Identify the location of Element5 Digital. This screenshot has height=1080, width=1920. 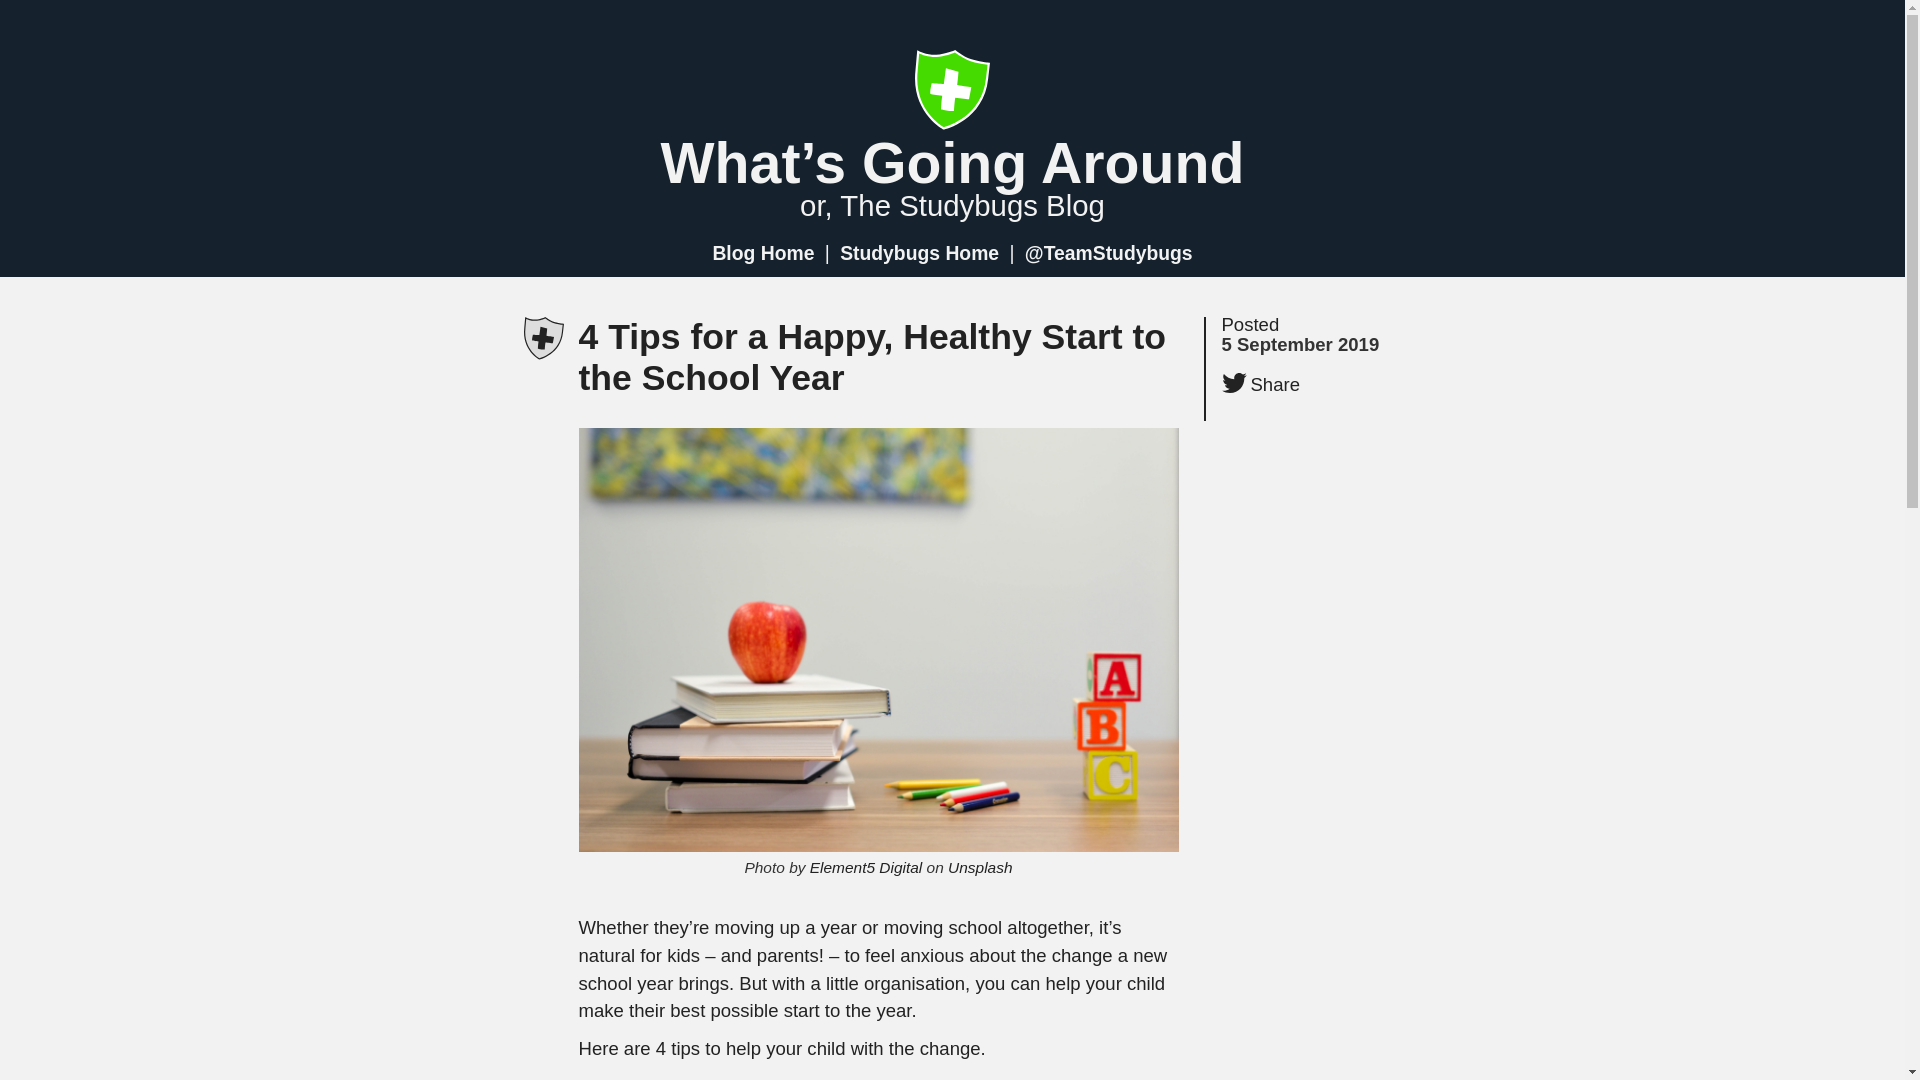
(866, 866).